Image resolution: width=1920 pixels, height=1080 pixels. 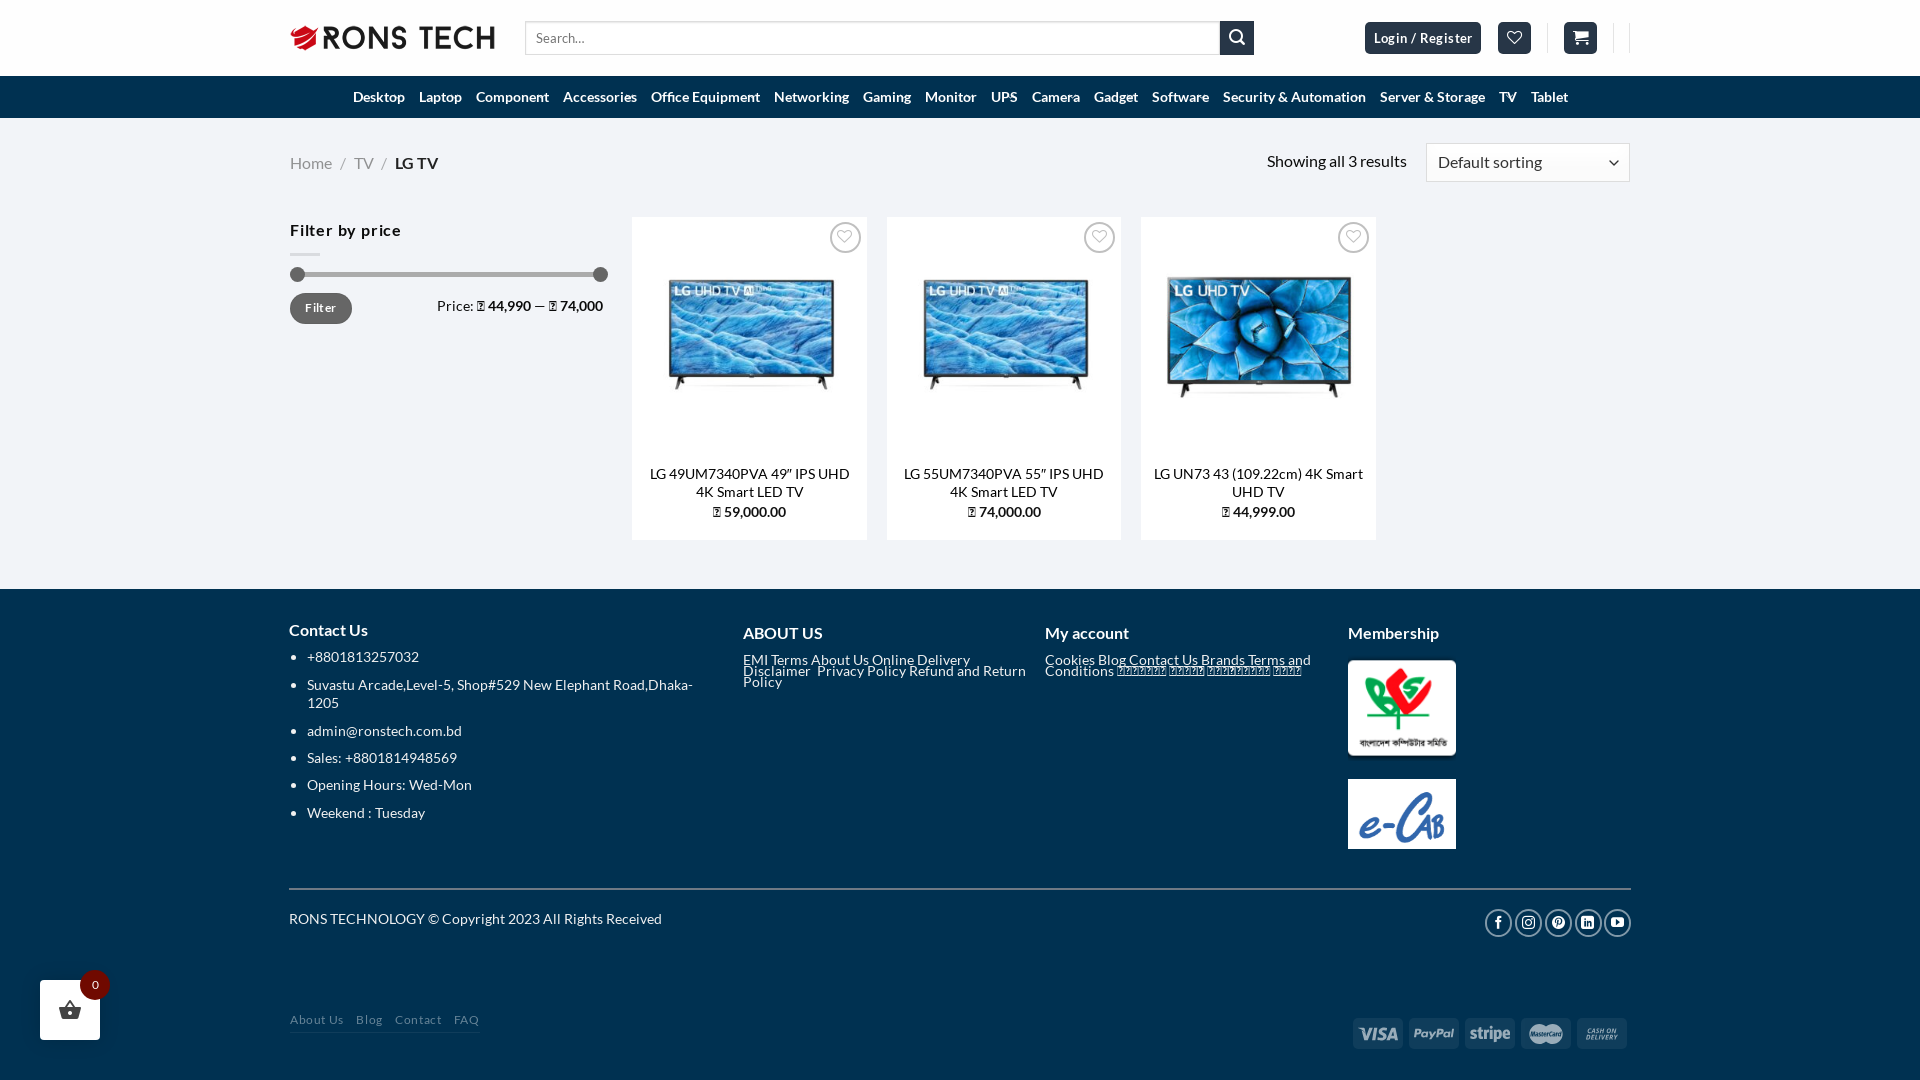 What do you see at coordinates (379, 97) in the screenshot?
I see `Desktop` at bounding box center [379, 97].